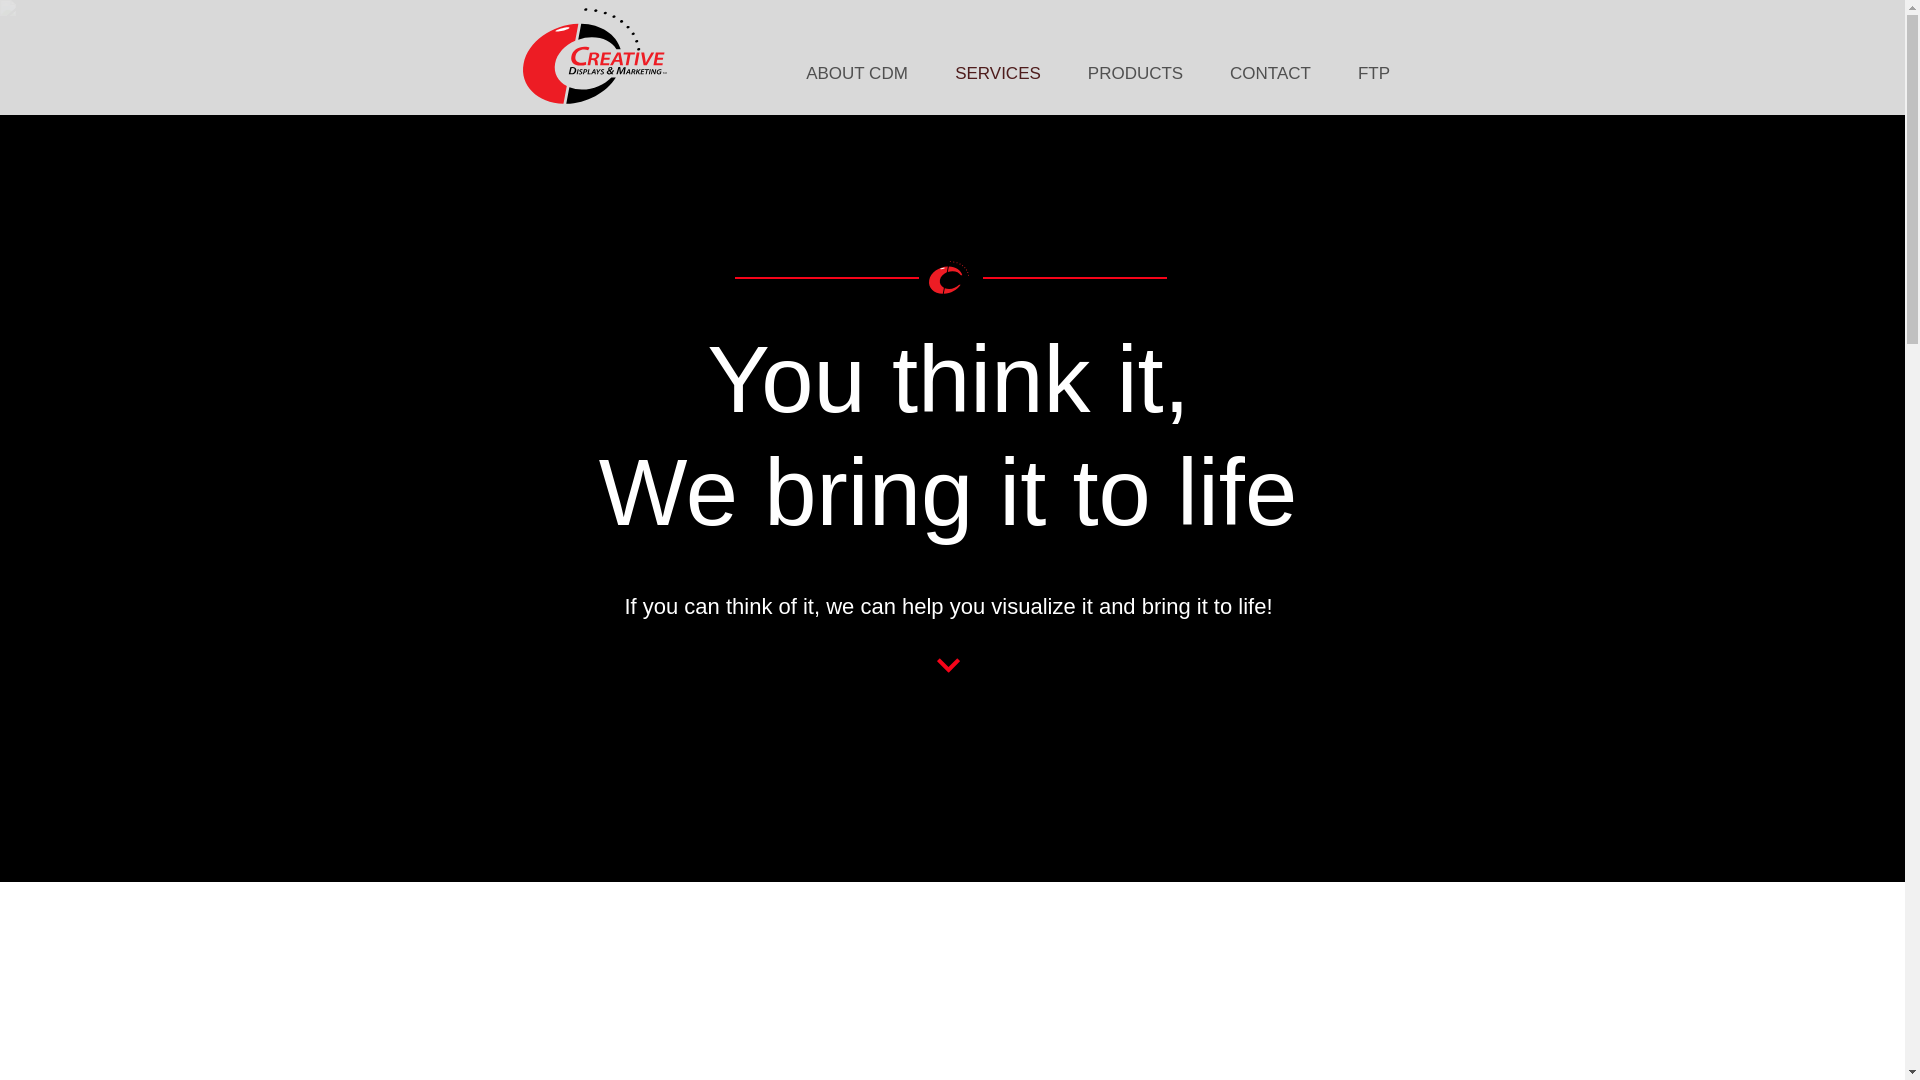 The width and height of the screenshot is (1920, 1080). I want to click on SERVICES, so click(998, 74).